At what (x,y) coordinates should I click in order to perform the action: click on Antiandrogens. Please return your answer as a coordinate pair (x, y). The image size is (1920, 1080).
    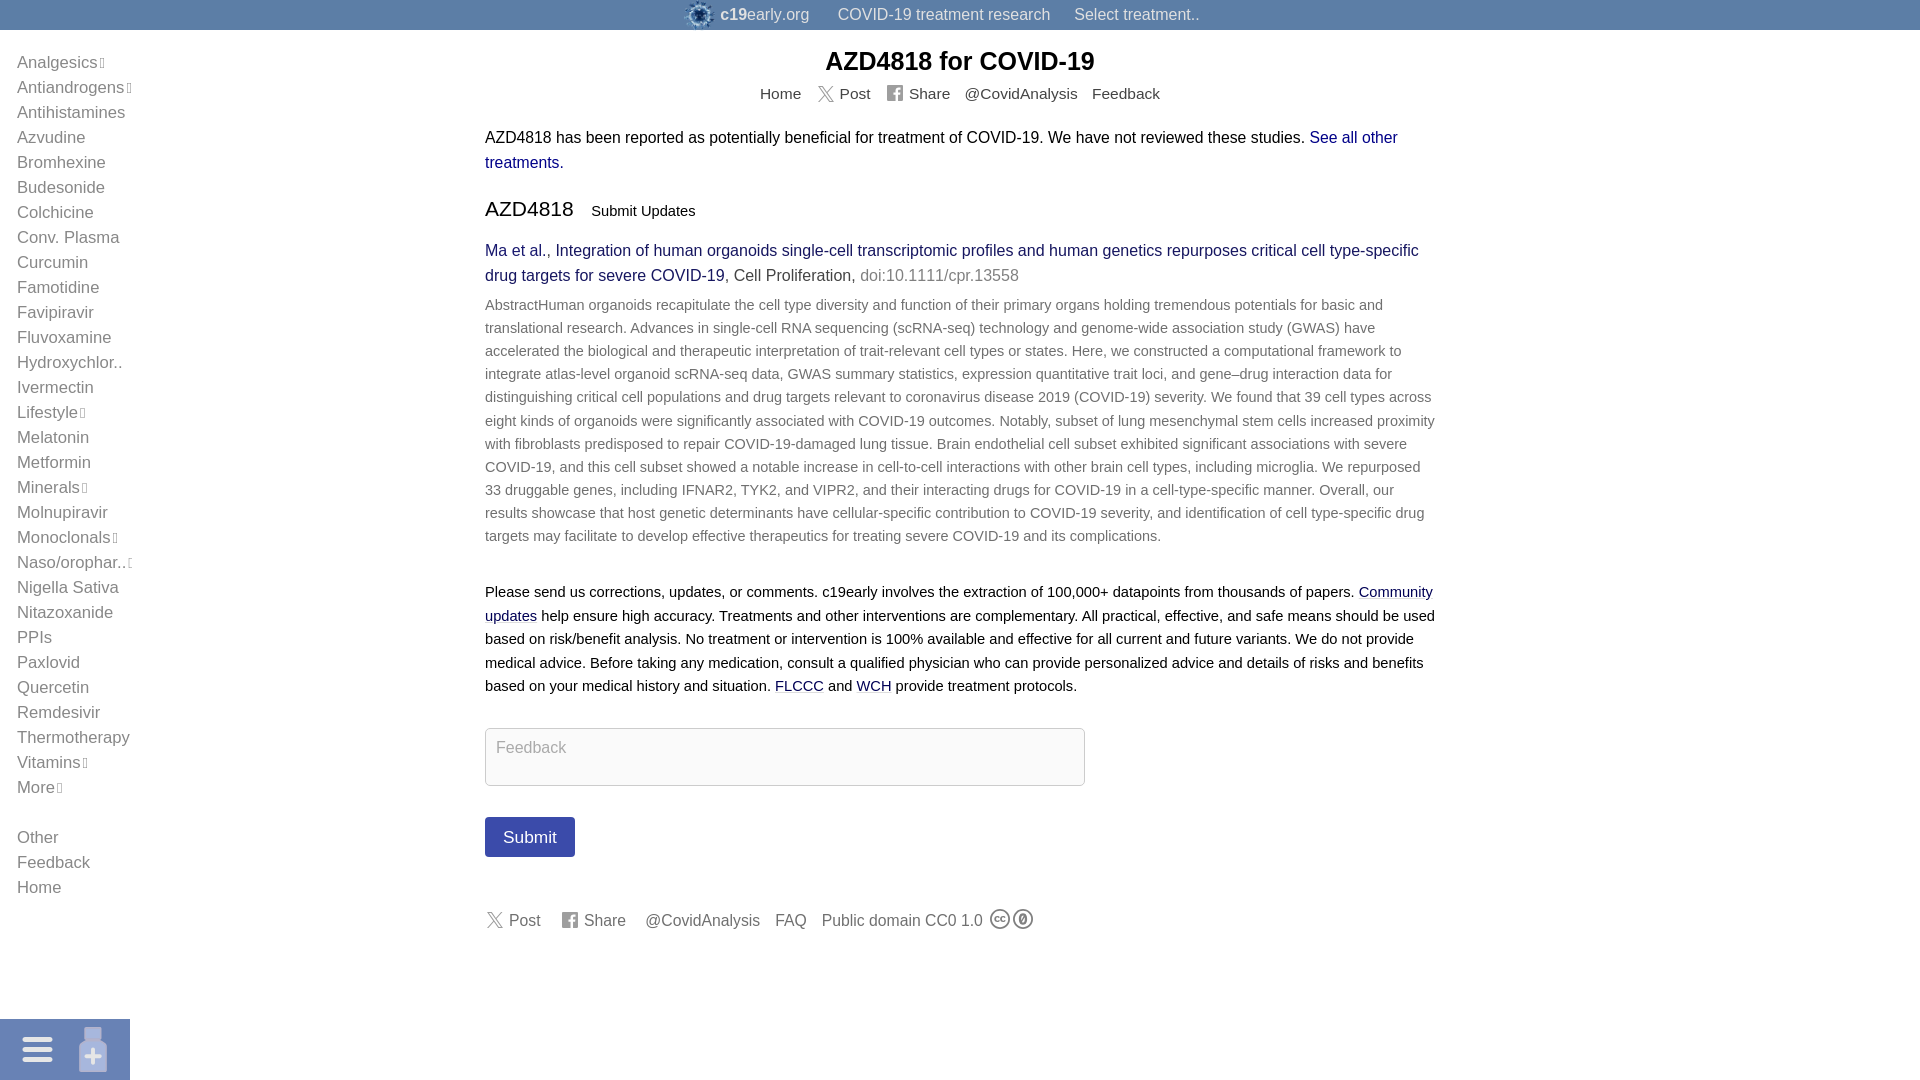
    Looking at the image, I should click on (70, 87).